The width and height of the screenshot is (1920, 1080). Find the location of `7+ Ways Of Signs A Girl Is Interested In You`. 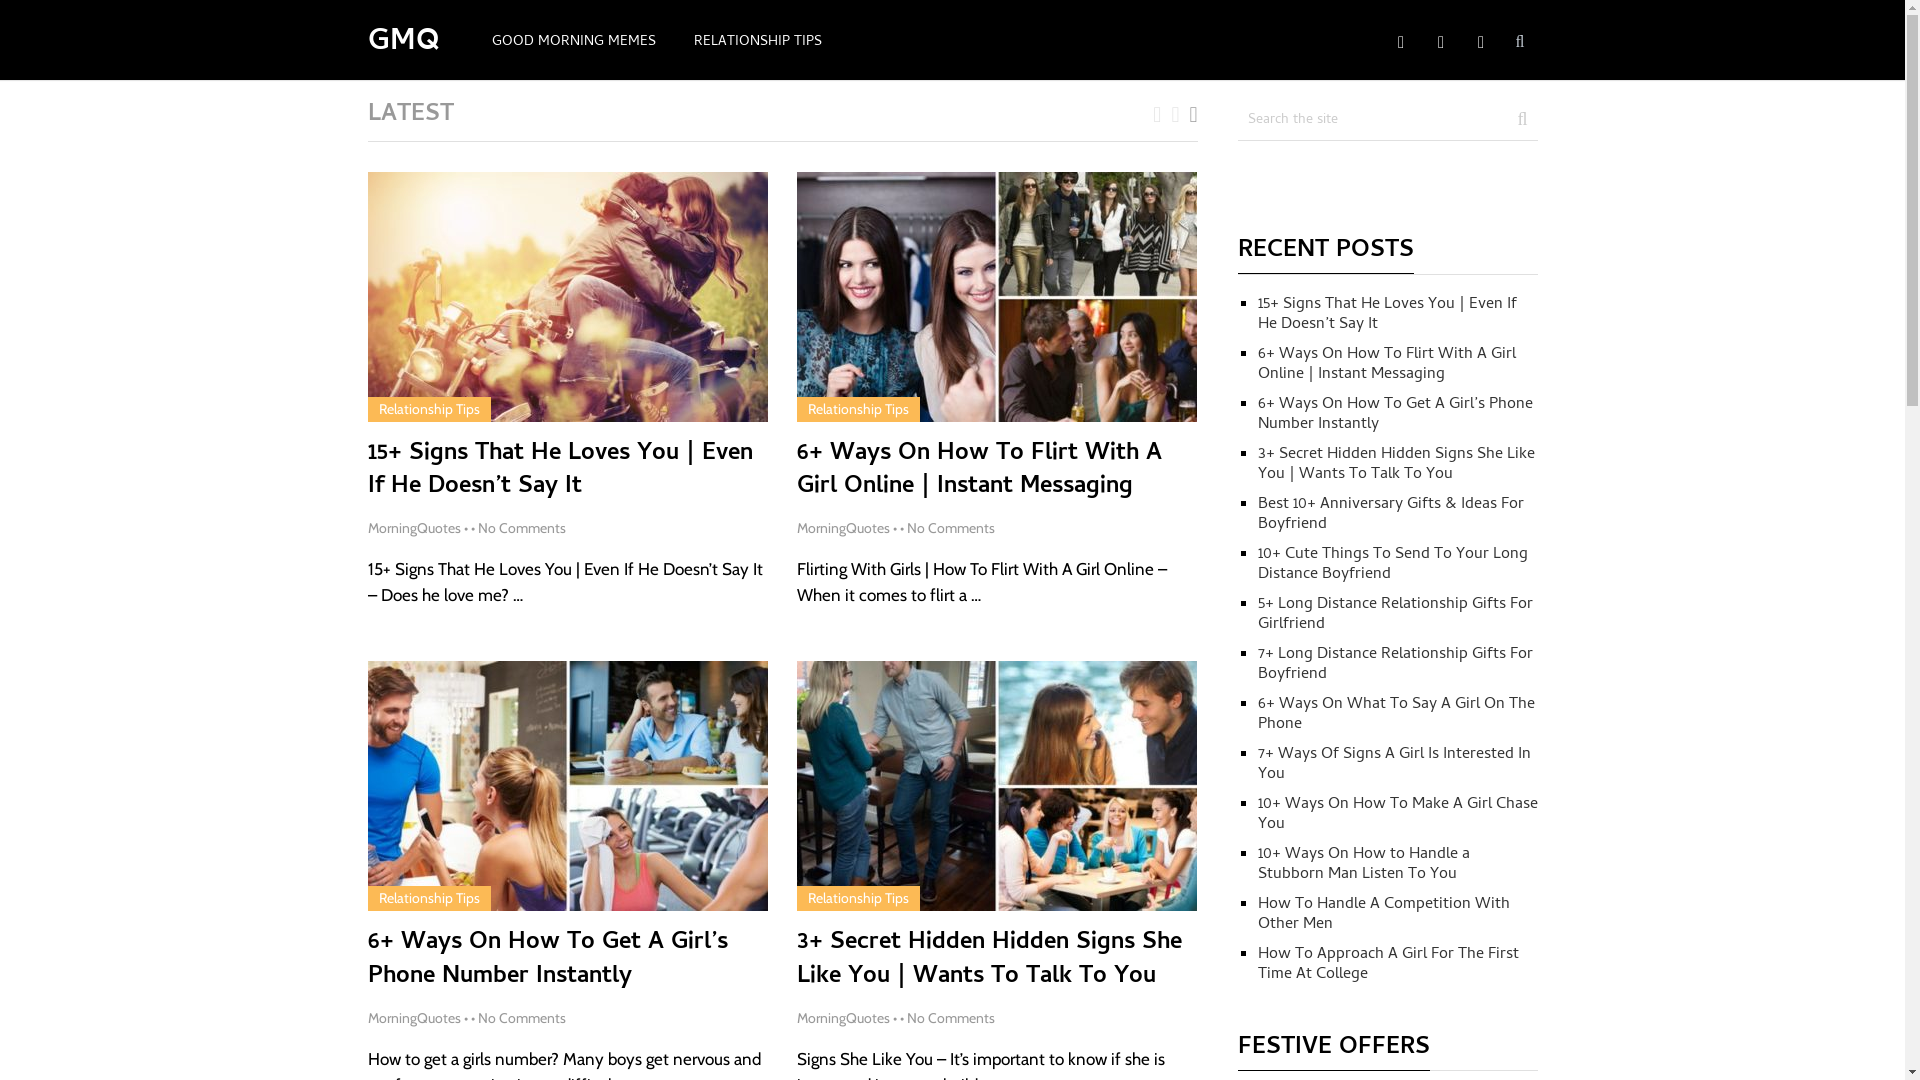

7+ Ways Of Signs A Girl Is Interested In You is located at coordinates (1394, 765).